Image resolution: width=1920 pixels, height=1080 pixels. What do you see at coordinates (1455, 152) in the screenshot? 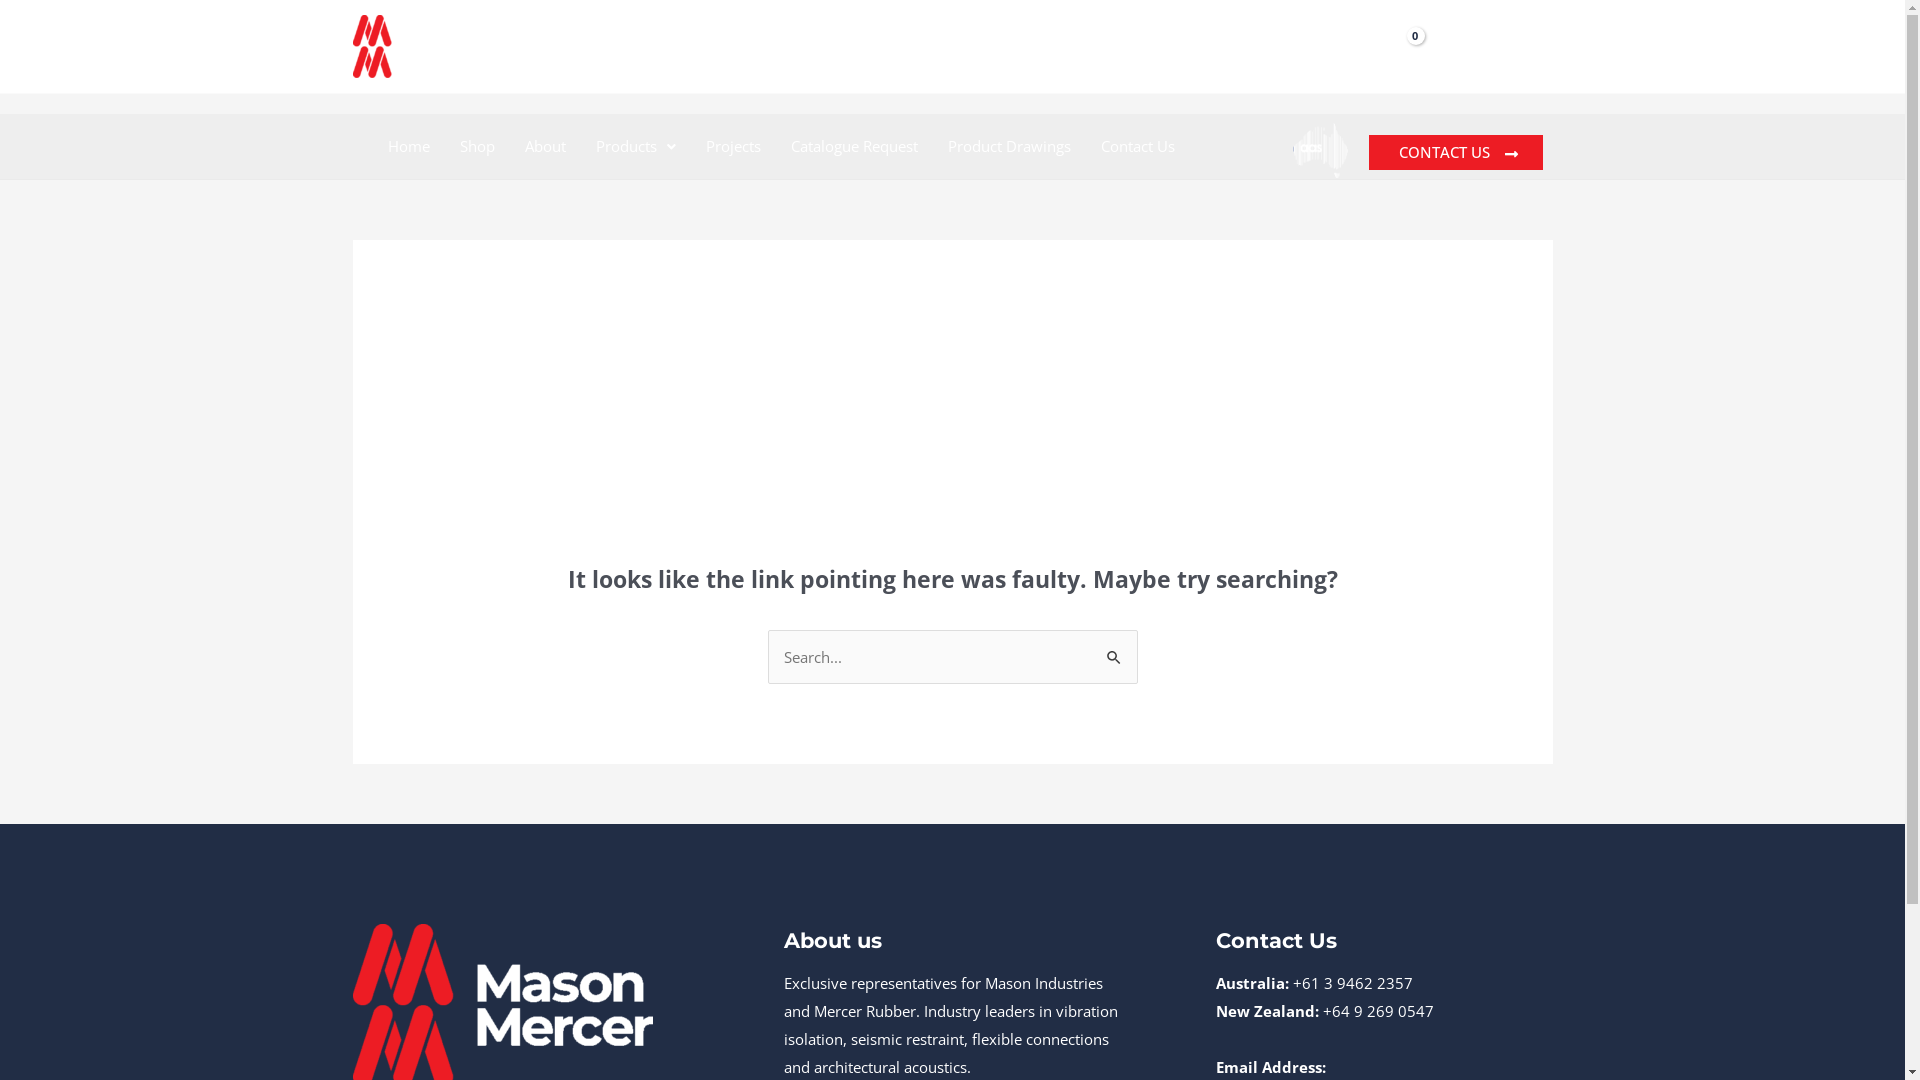
I see `CONTACT US` at bounding box center [1455, 152].